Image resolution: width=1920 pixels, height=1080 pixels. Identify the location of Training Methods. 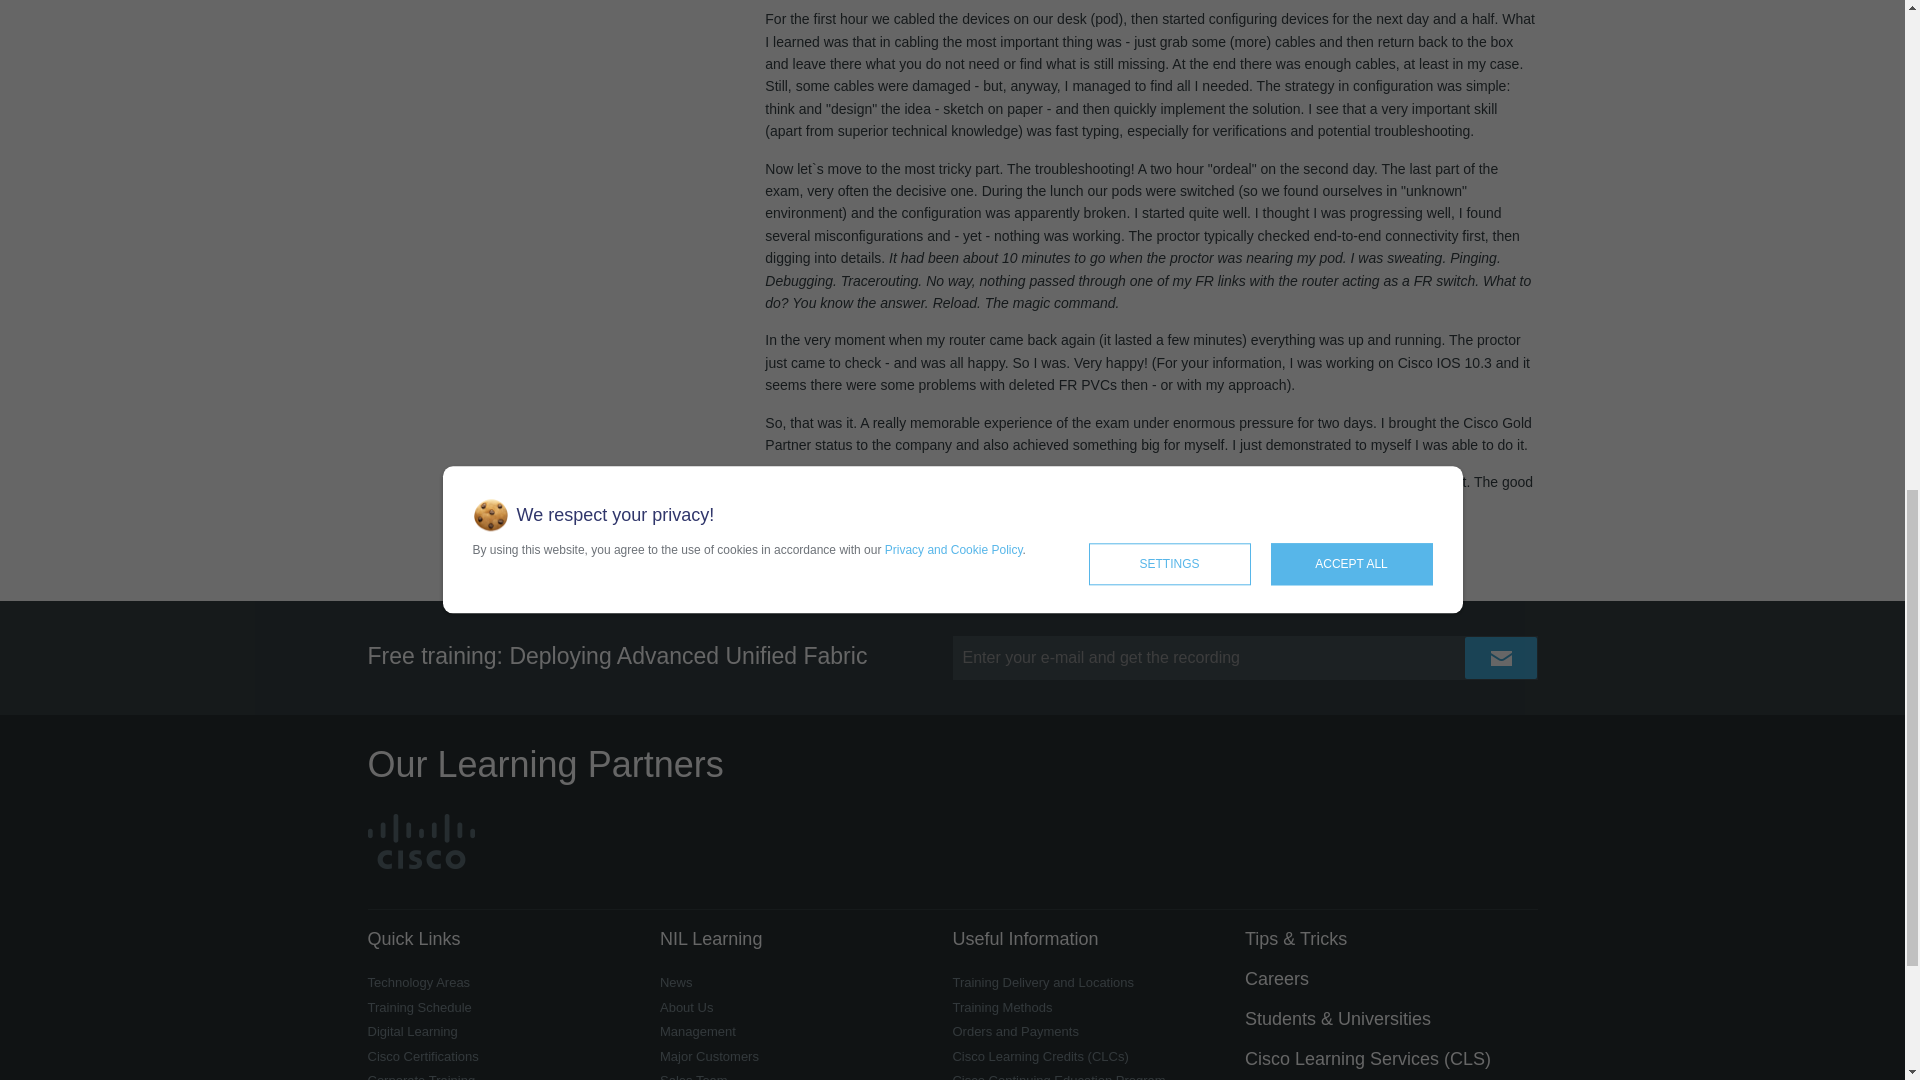
(1002, 1008).